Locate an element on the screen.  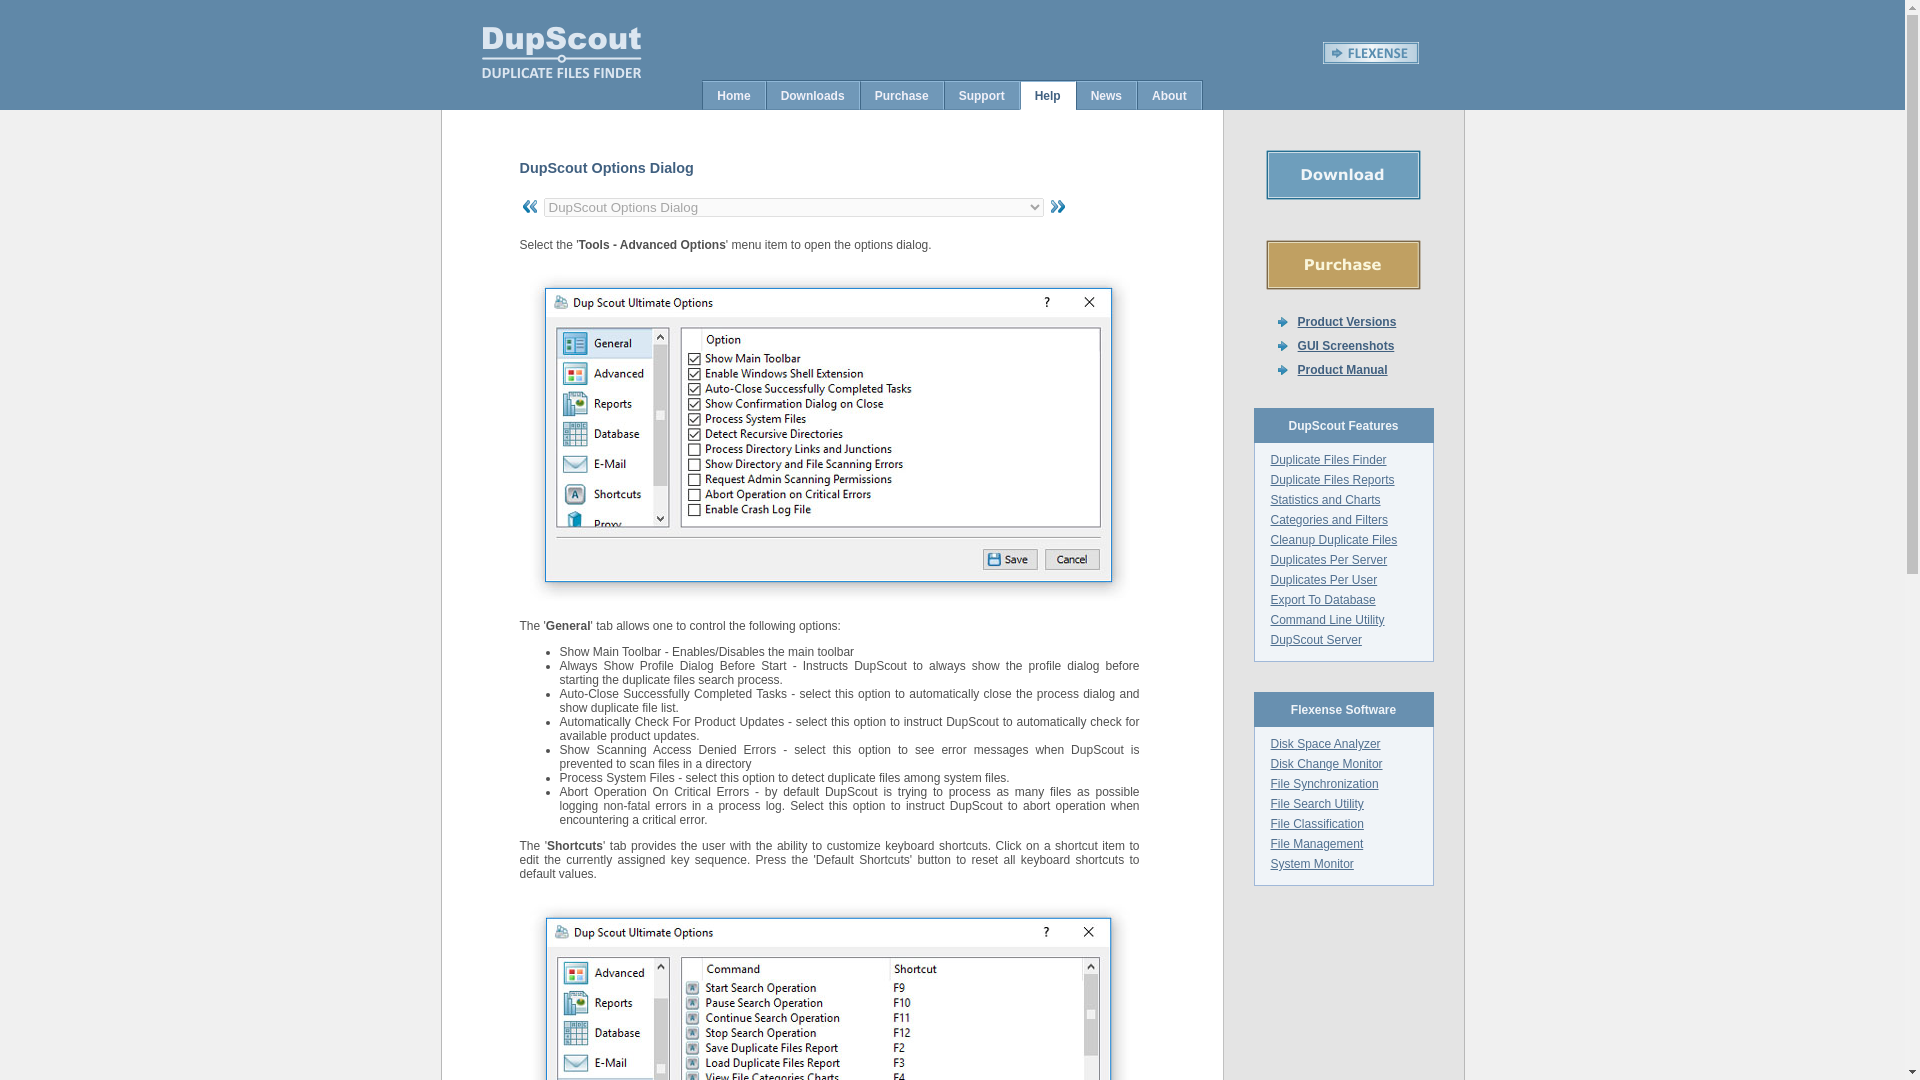
Categories and Filters is located at coordinates (1328, 520).